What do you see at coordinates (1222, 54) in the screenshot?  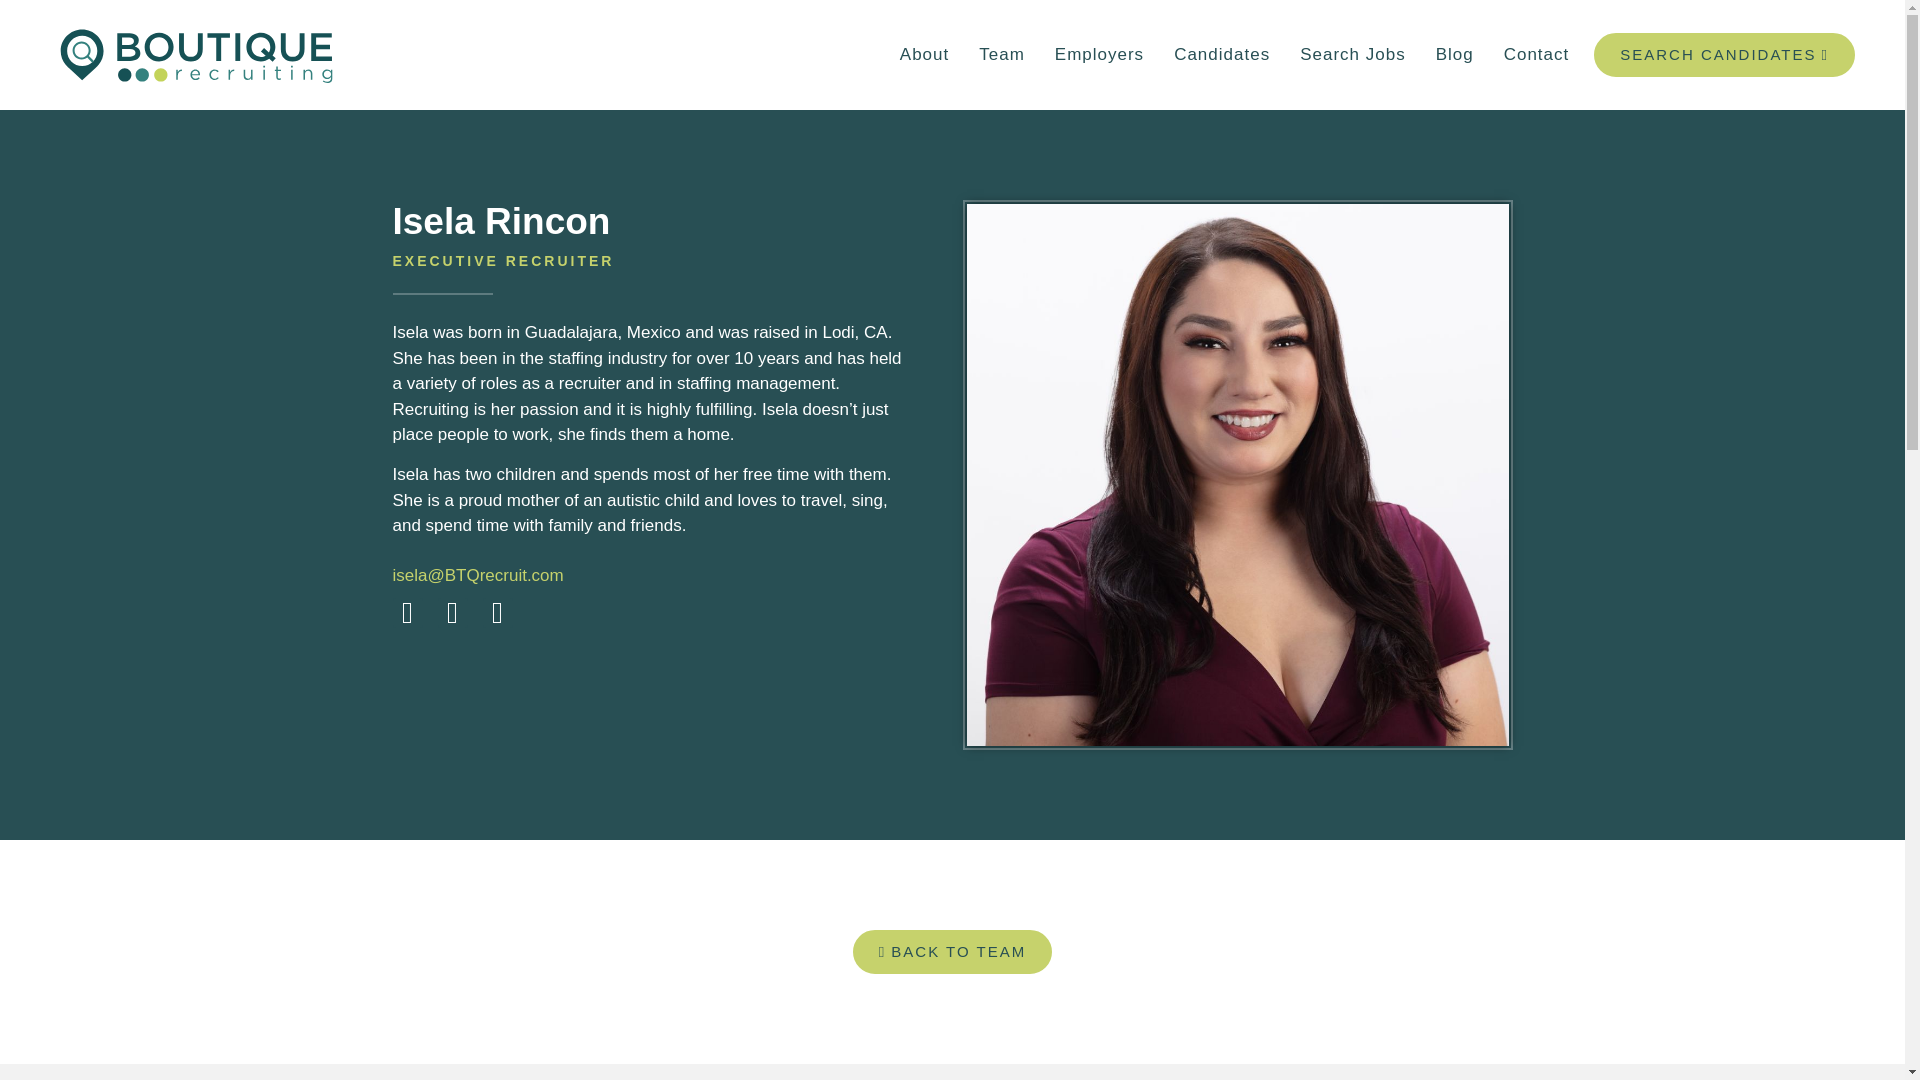 I see `Candidates` at bounding box center [1222, 54].